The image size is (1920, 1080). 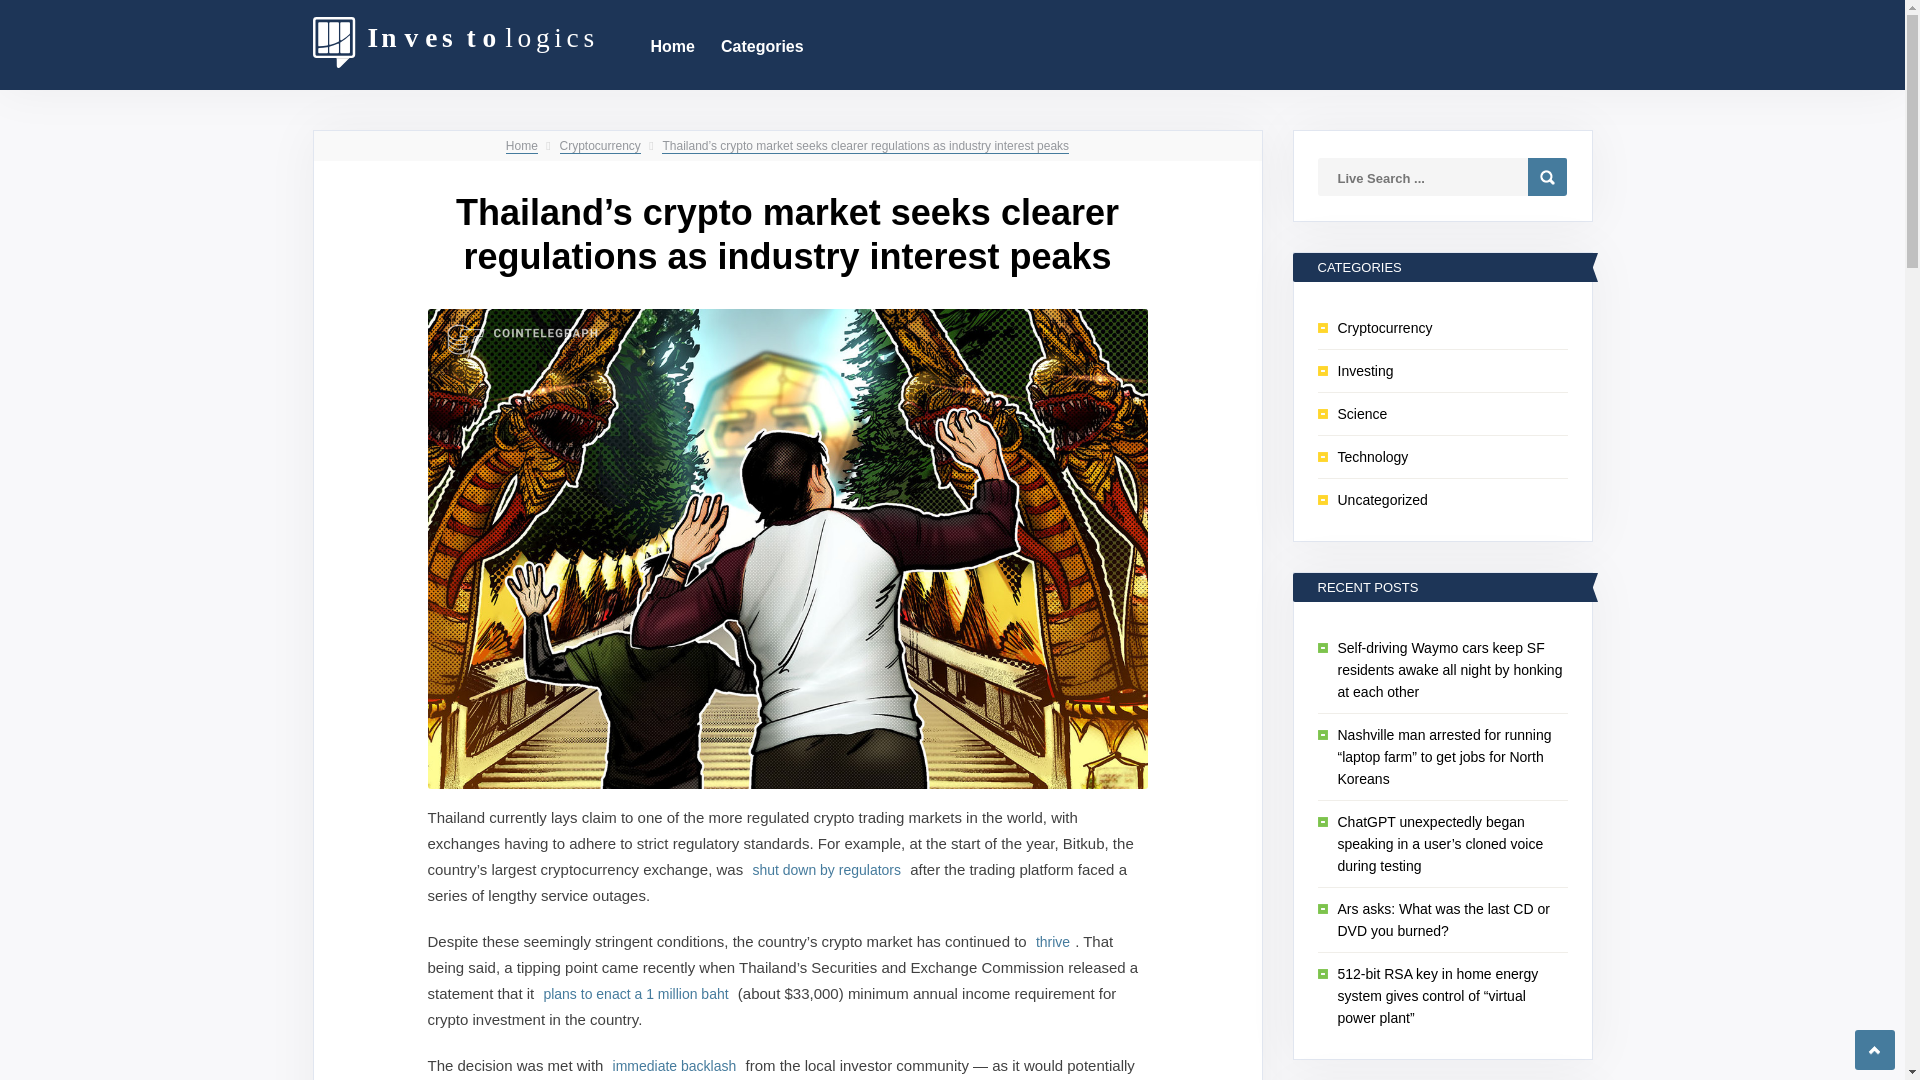 What do you see at coordinates (674, 1065) in the screenshot?
I see `immediate backlash` at bounding box center [674, 1065].